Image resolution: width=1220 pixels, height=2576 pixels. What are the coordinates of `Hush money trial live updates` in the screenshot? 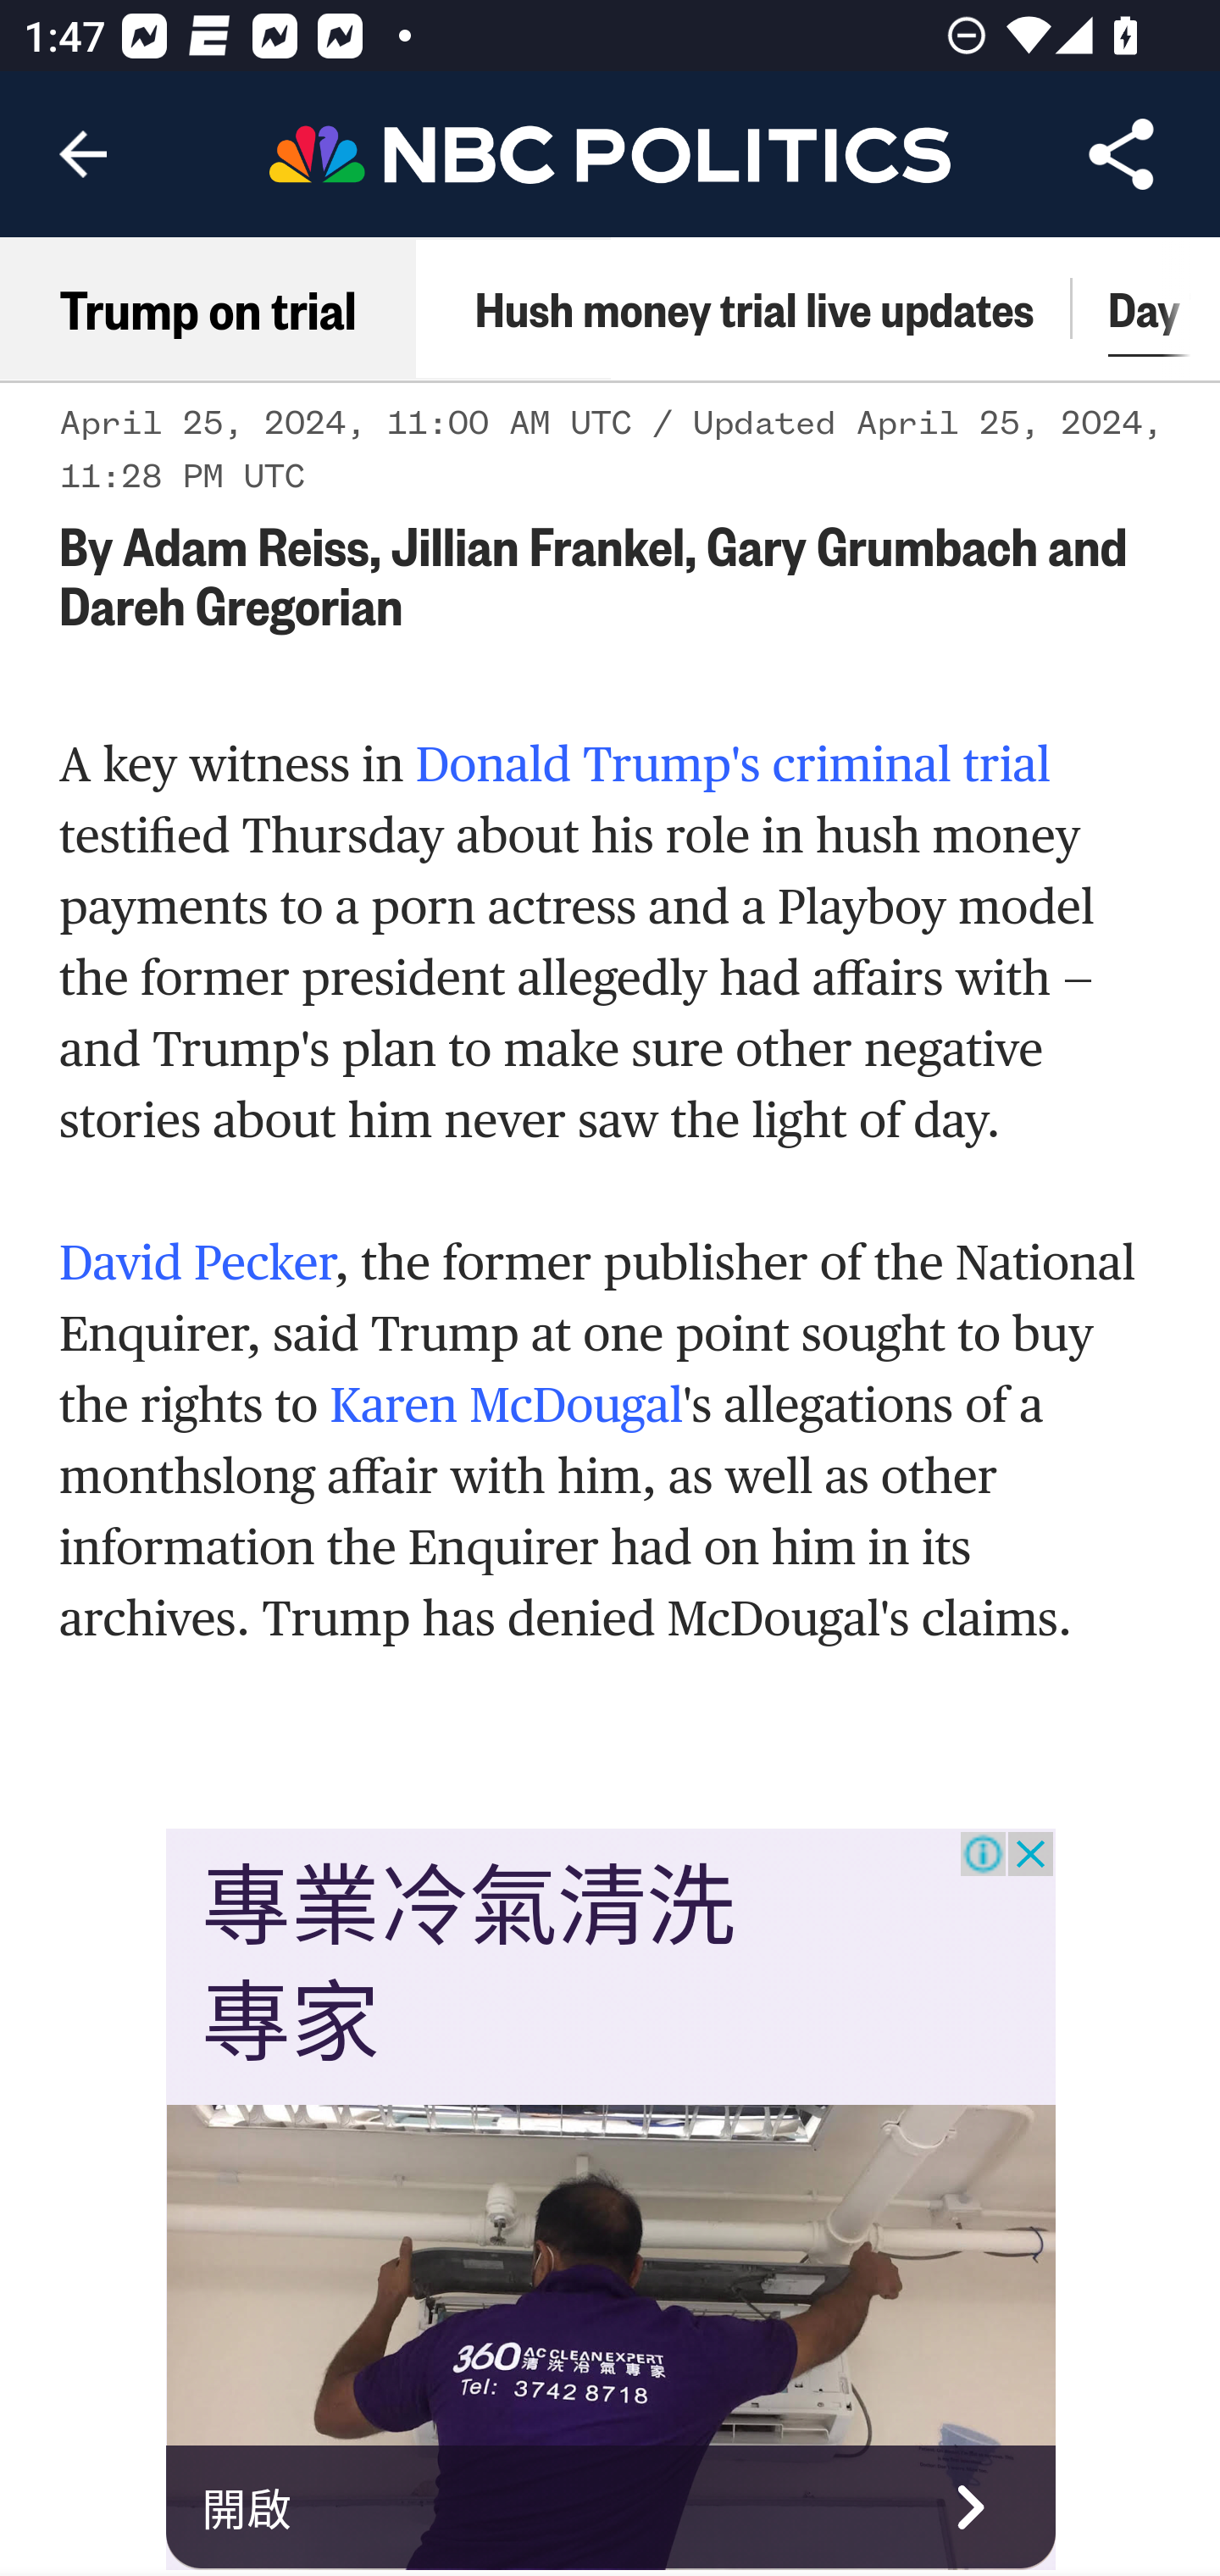 It's located at (754, 312).